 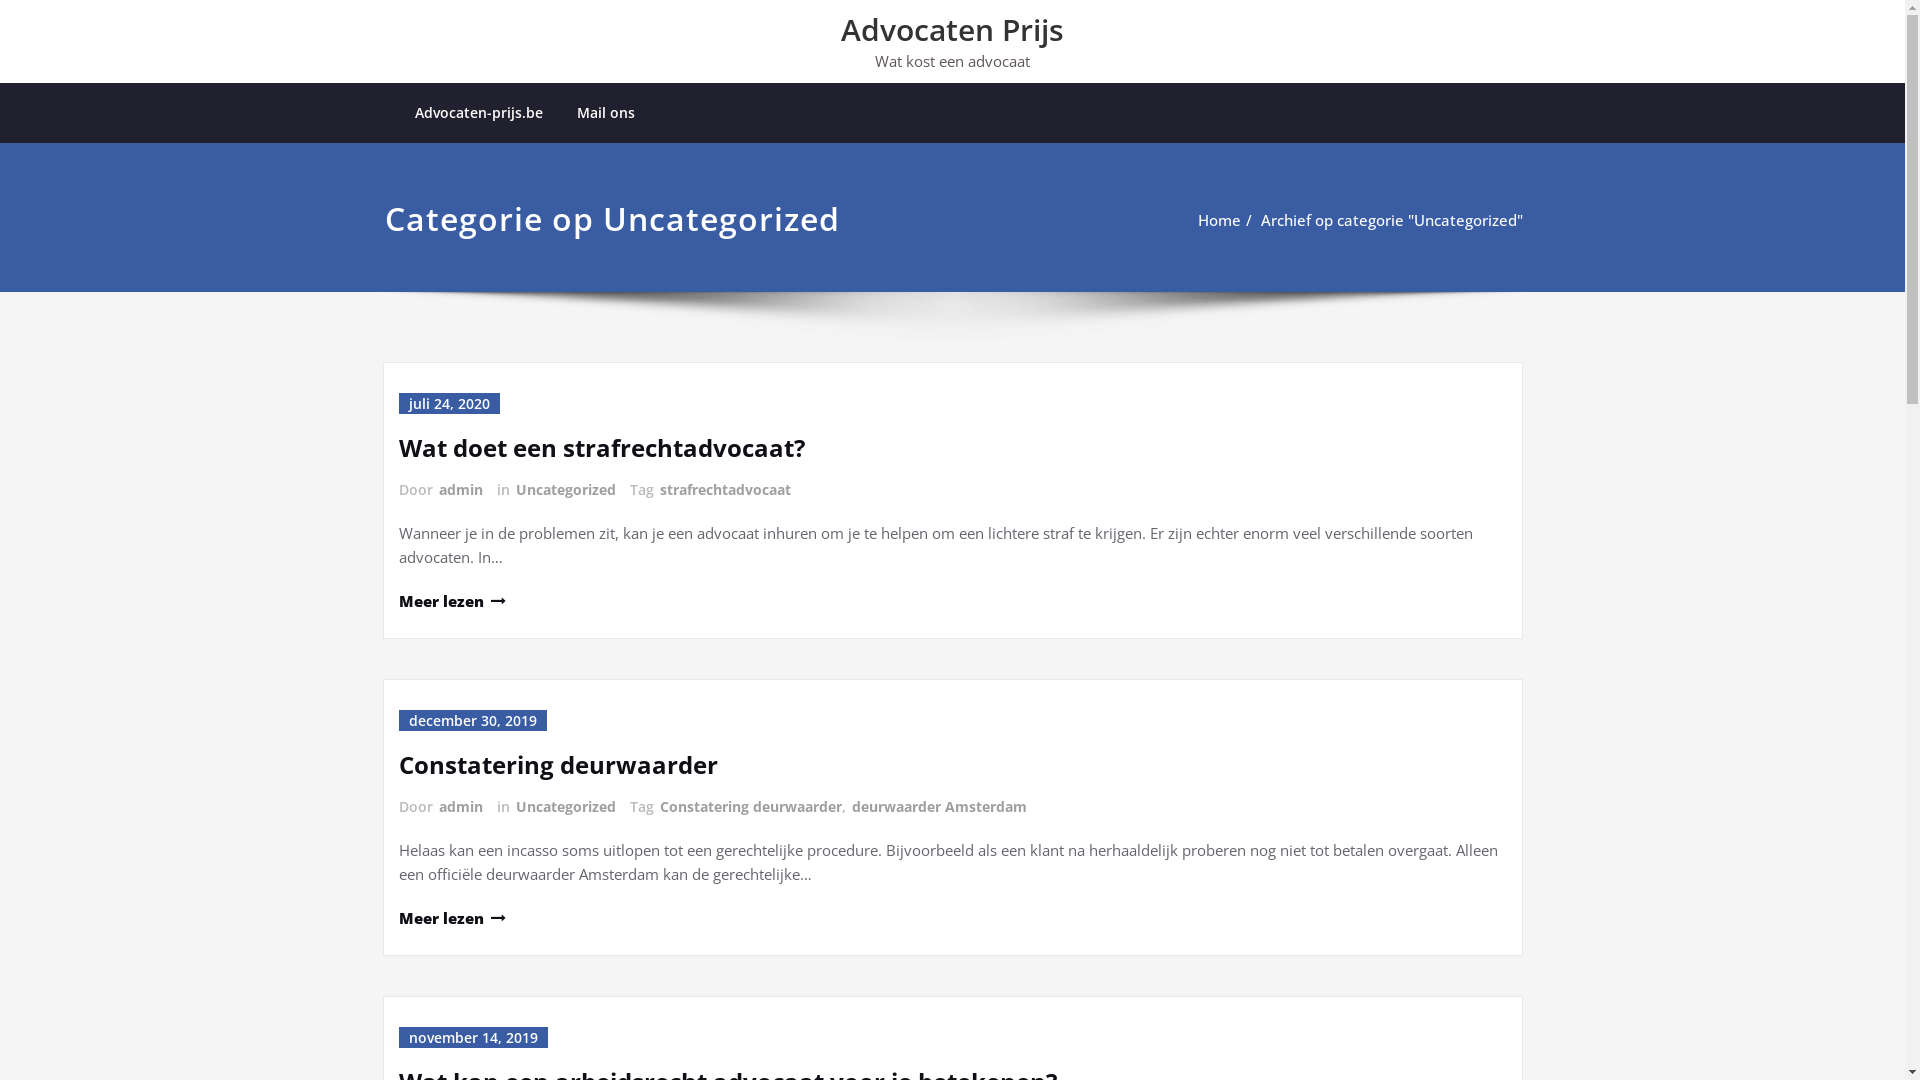 What do you see at coordinates (459, 490) in the screenshot?
I see `admin` at bounding box center [459, 490].